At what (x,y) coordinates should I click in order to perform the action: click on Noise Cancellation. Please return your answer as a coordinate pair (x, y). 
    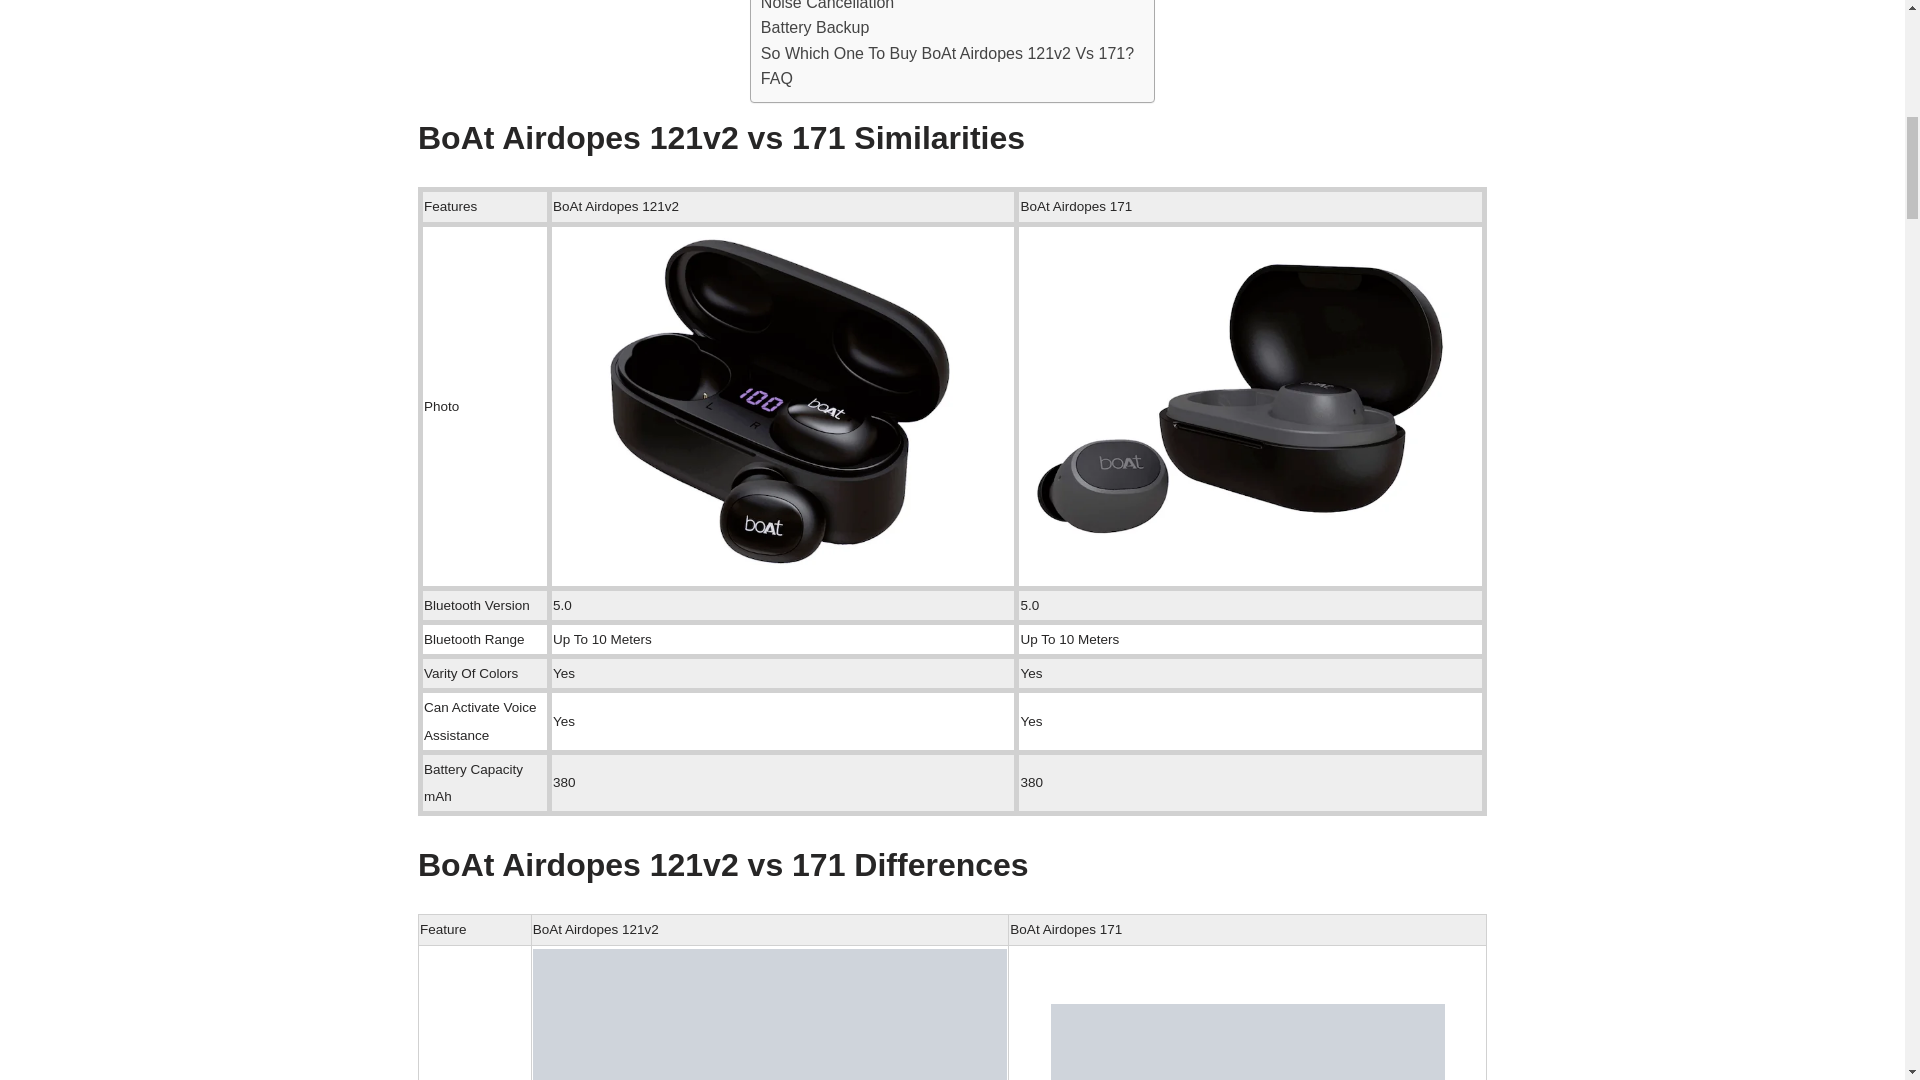
    Looking at the image, I should click on (827, 8).